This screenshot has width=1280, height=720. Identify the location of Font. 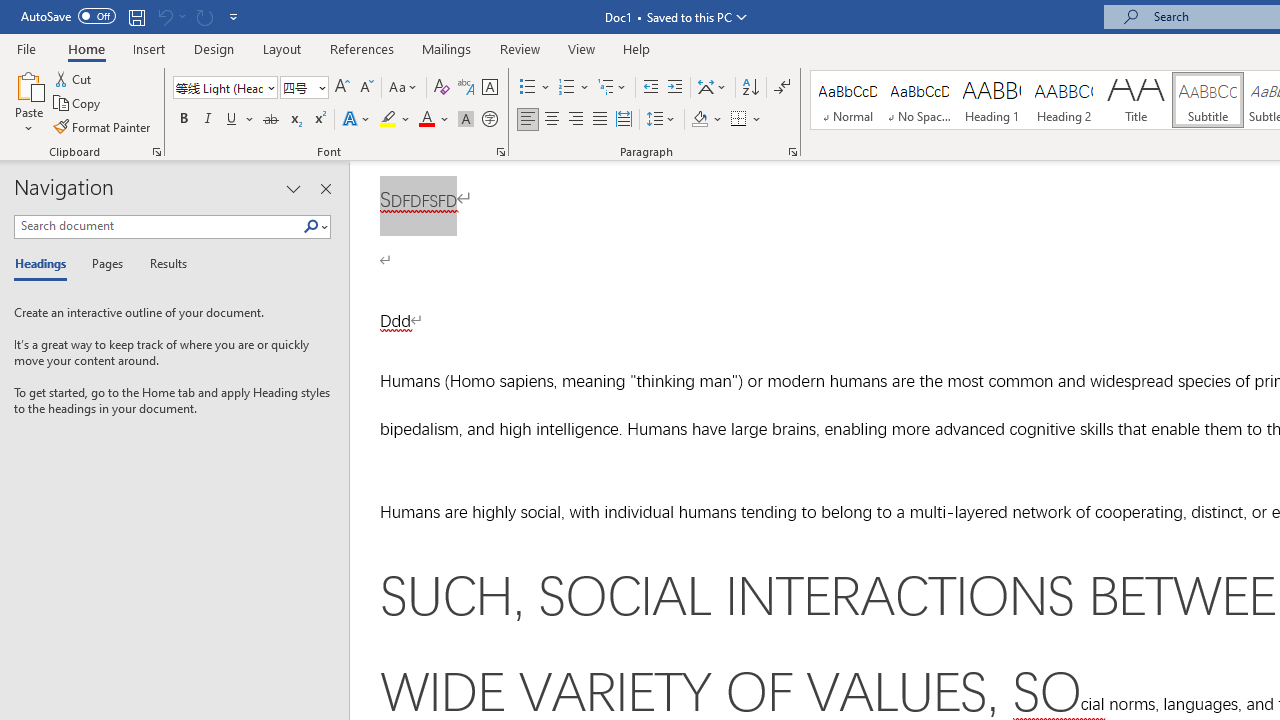
(224, 88).